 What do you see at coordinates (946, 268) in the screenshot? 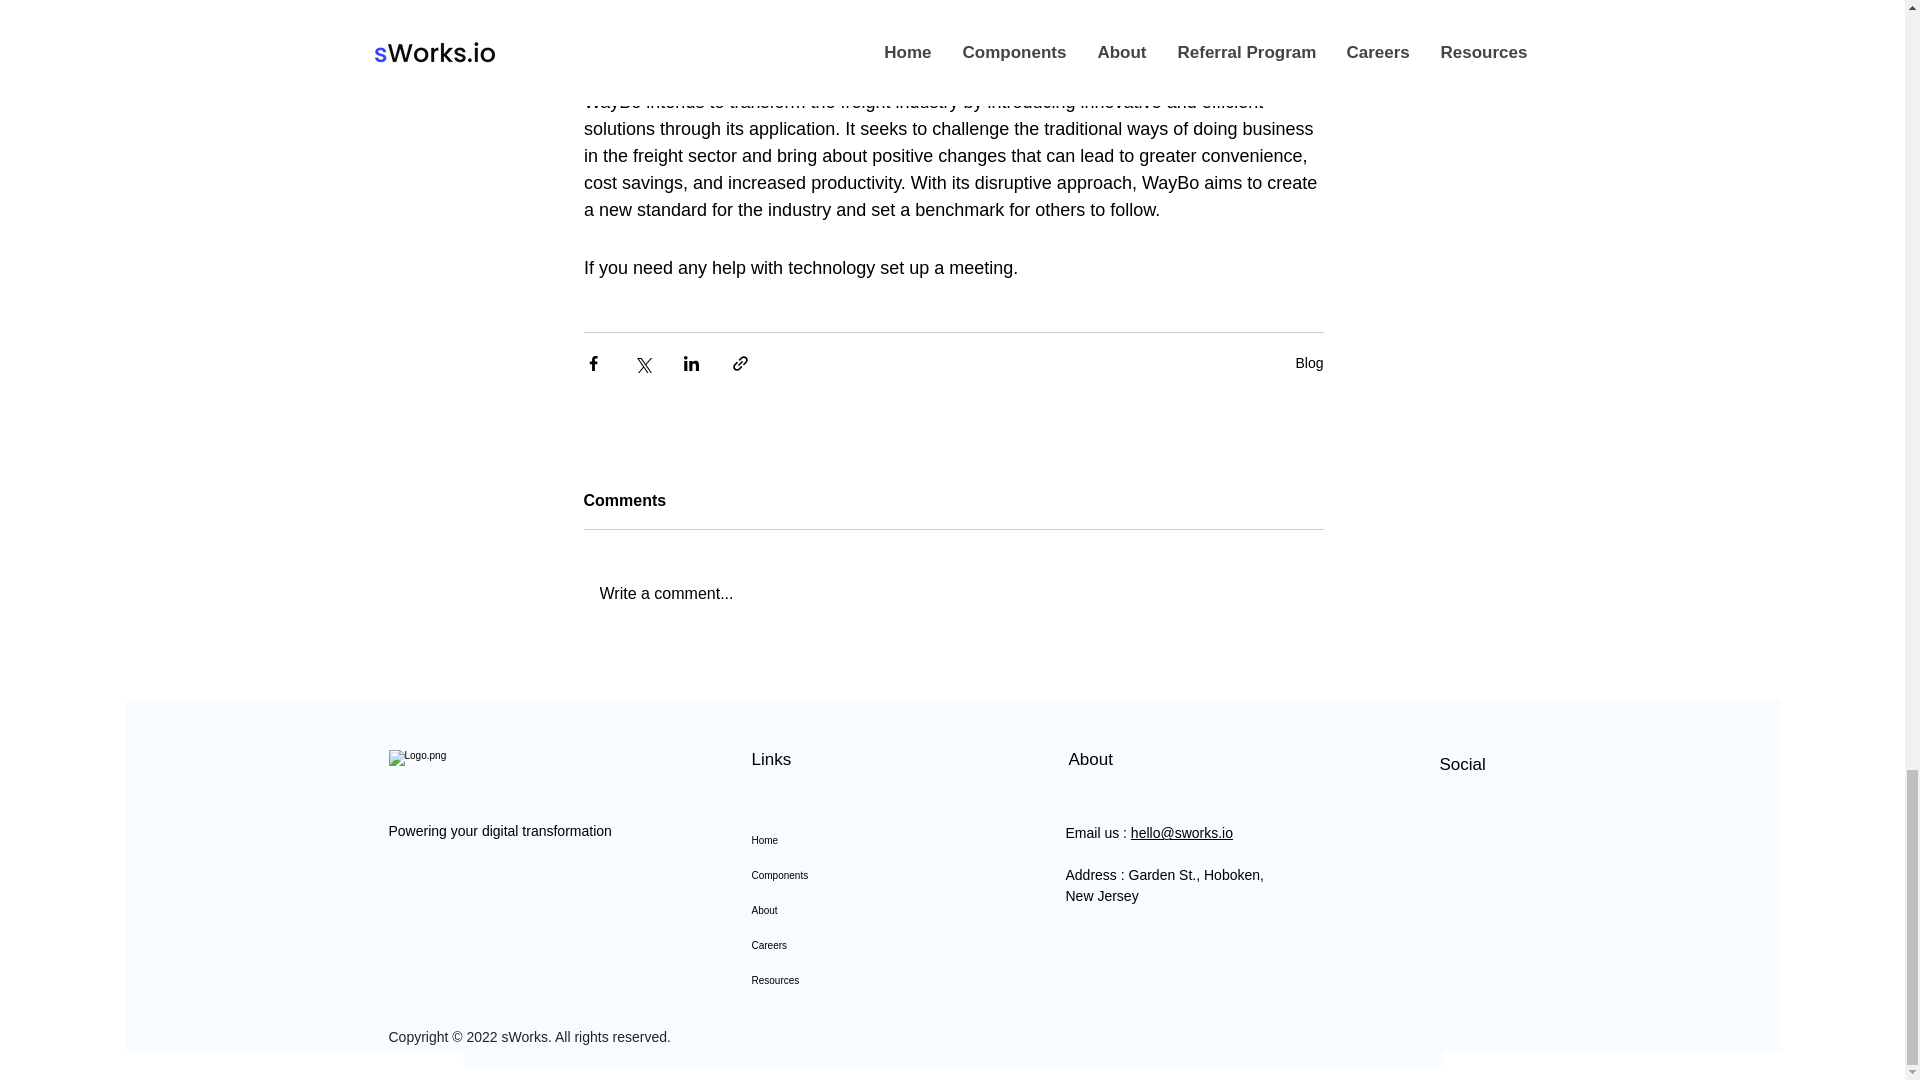
I see `set up a meeting` at bounding box center [946, 268].